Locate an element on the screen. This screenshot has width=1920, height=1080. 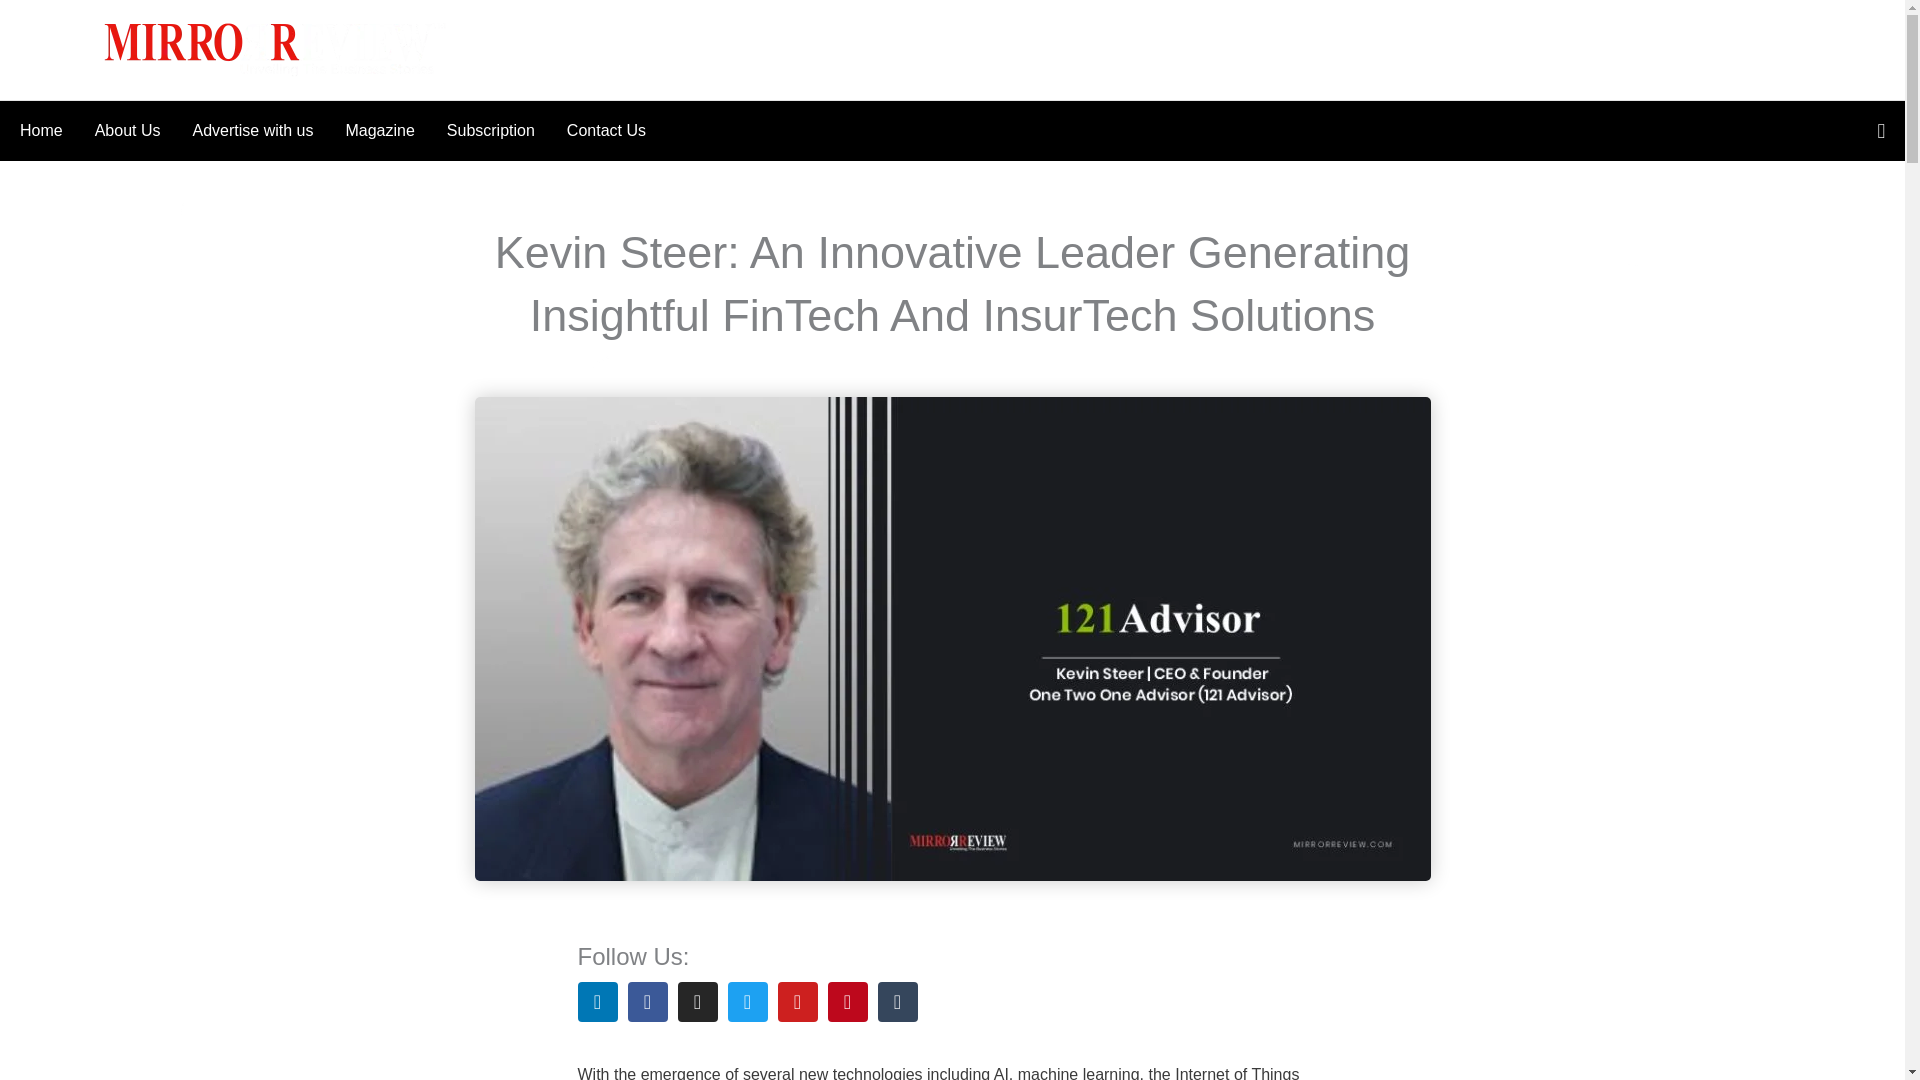
Pinterest is located at coordinates (847, 1001).